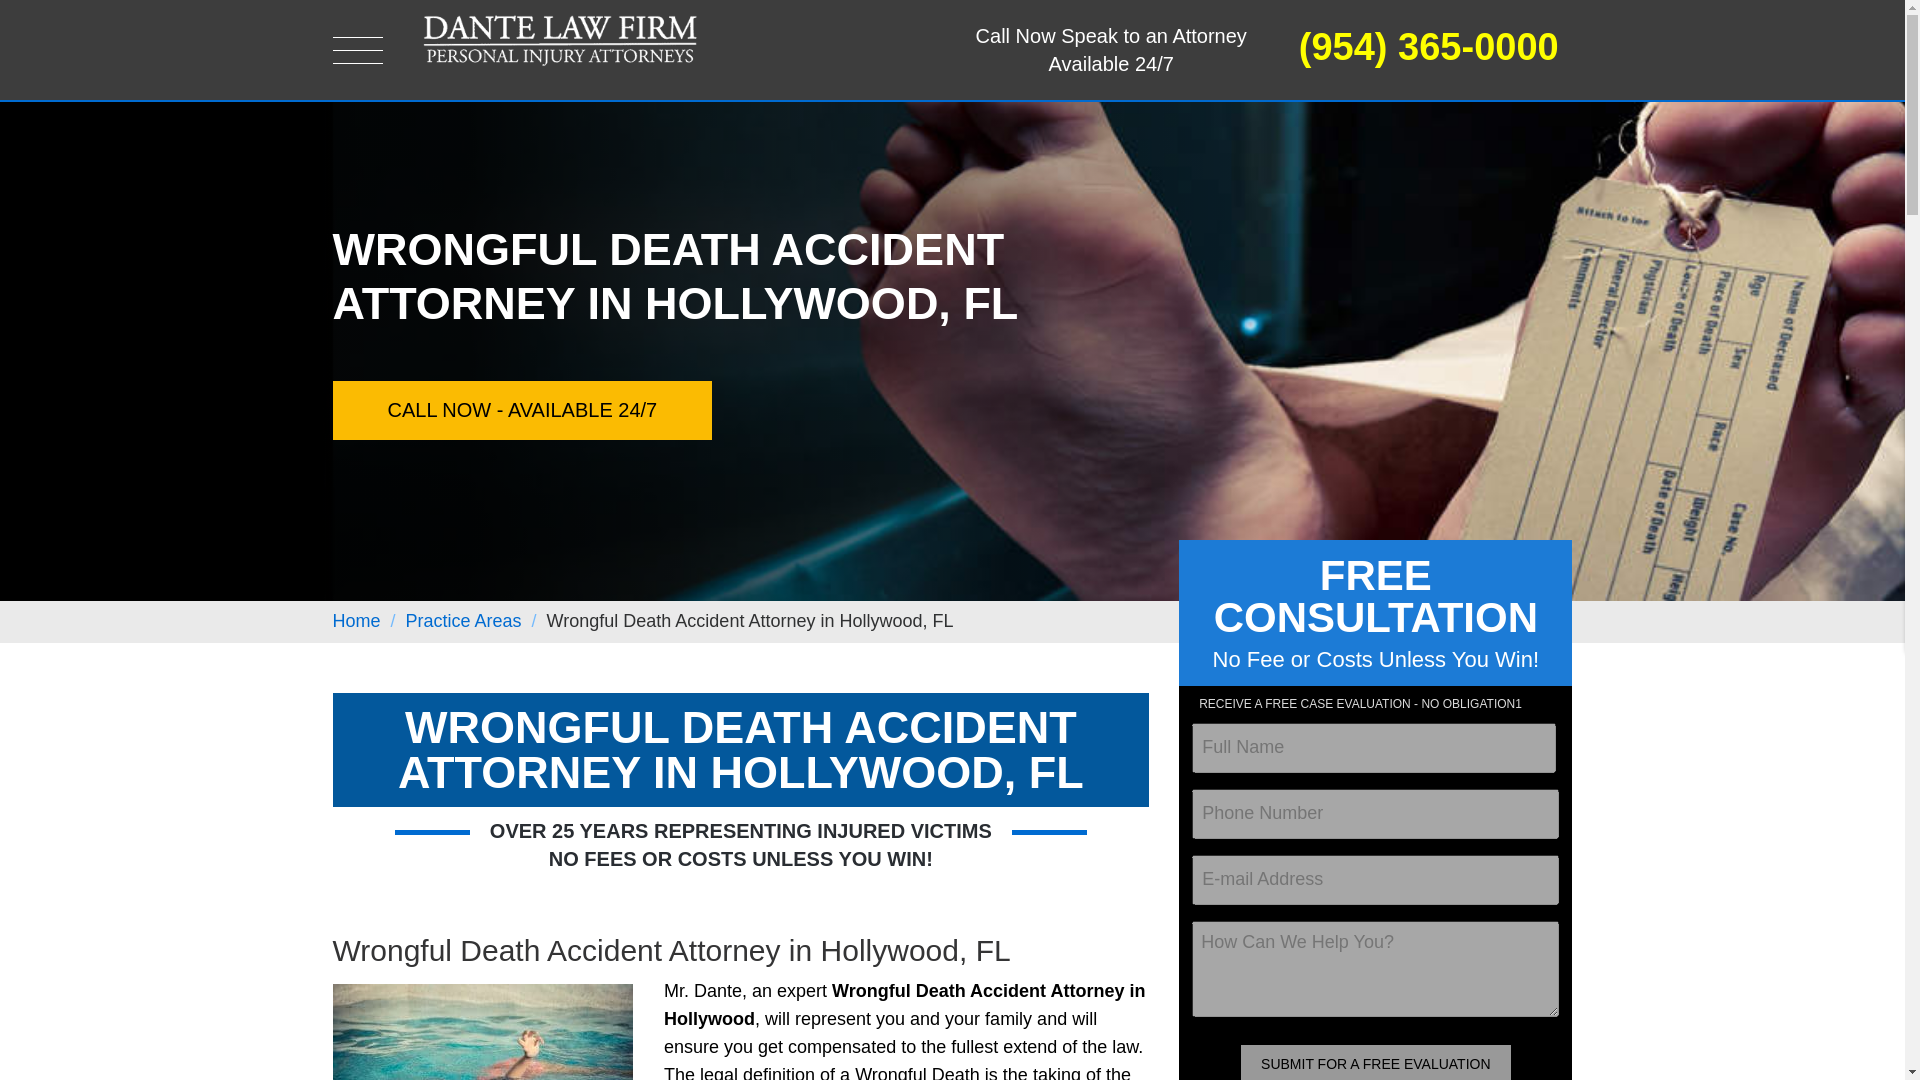  Describe the element at coordinates (559, 38) in the screenshot. I see `Dante Law Firm, P.A.` at that location.